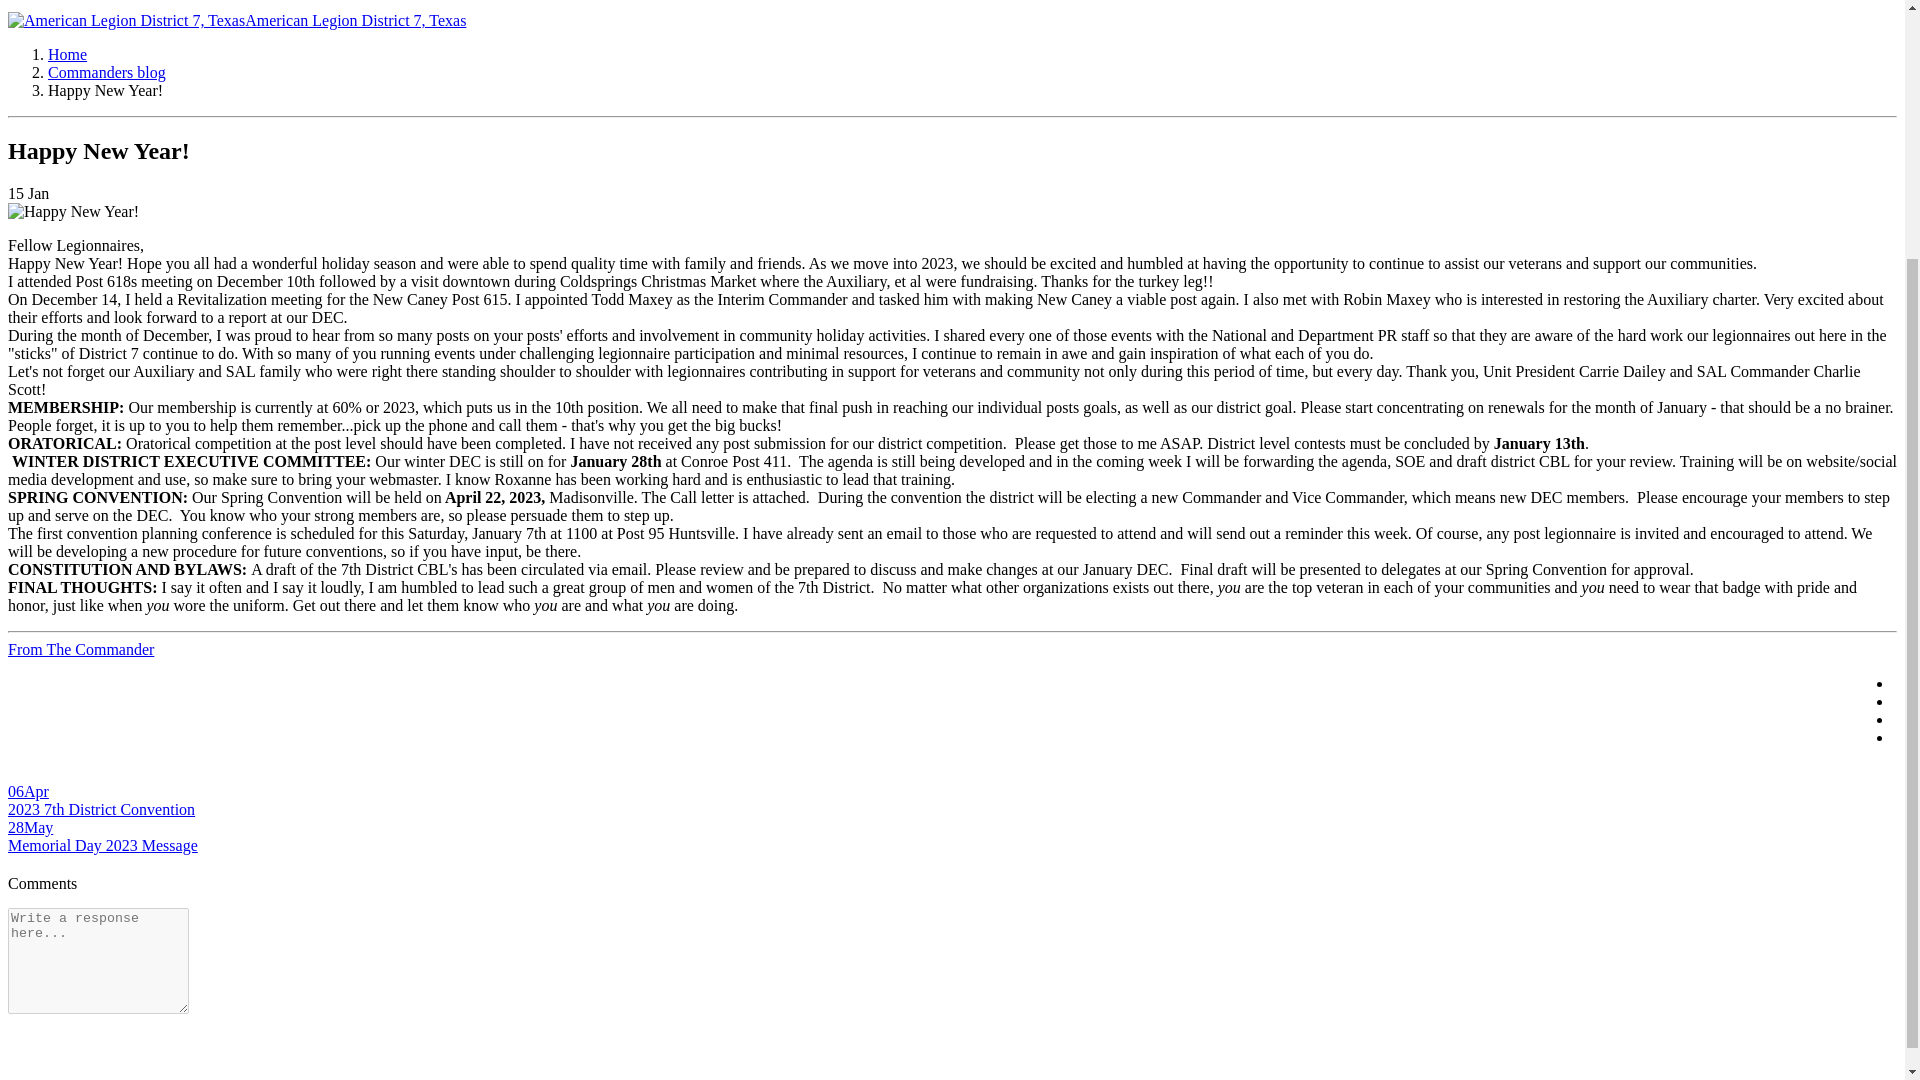 This screenshot has height=1080, width=1920. What do you see at coordinates (106, 72) in the screenshot?
I see `Commanders blog` at bounding box center [106, 72].